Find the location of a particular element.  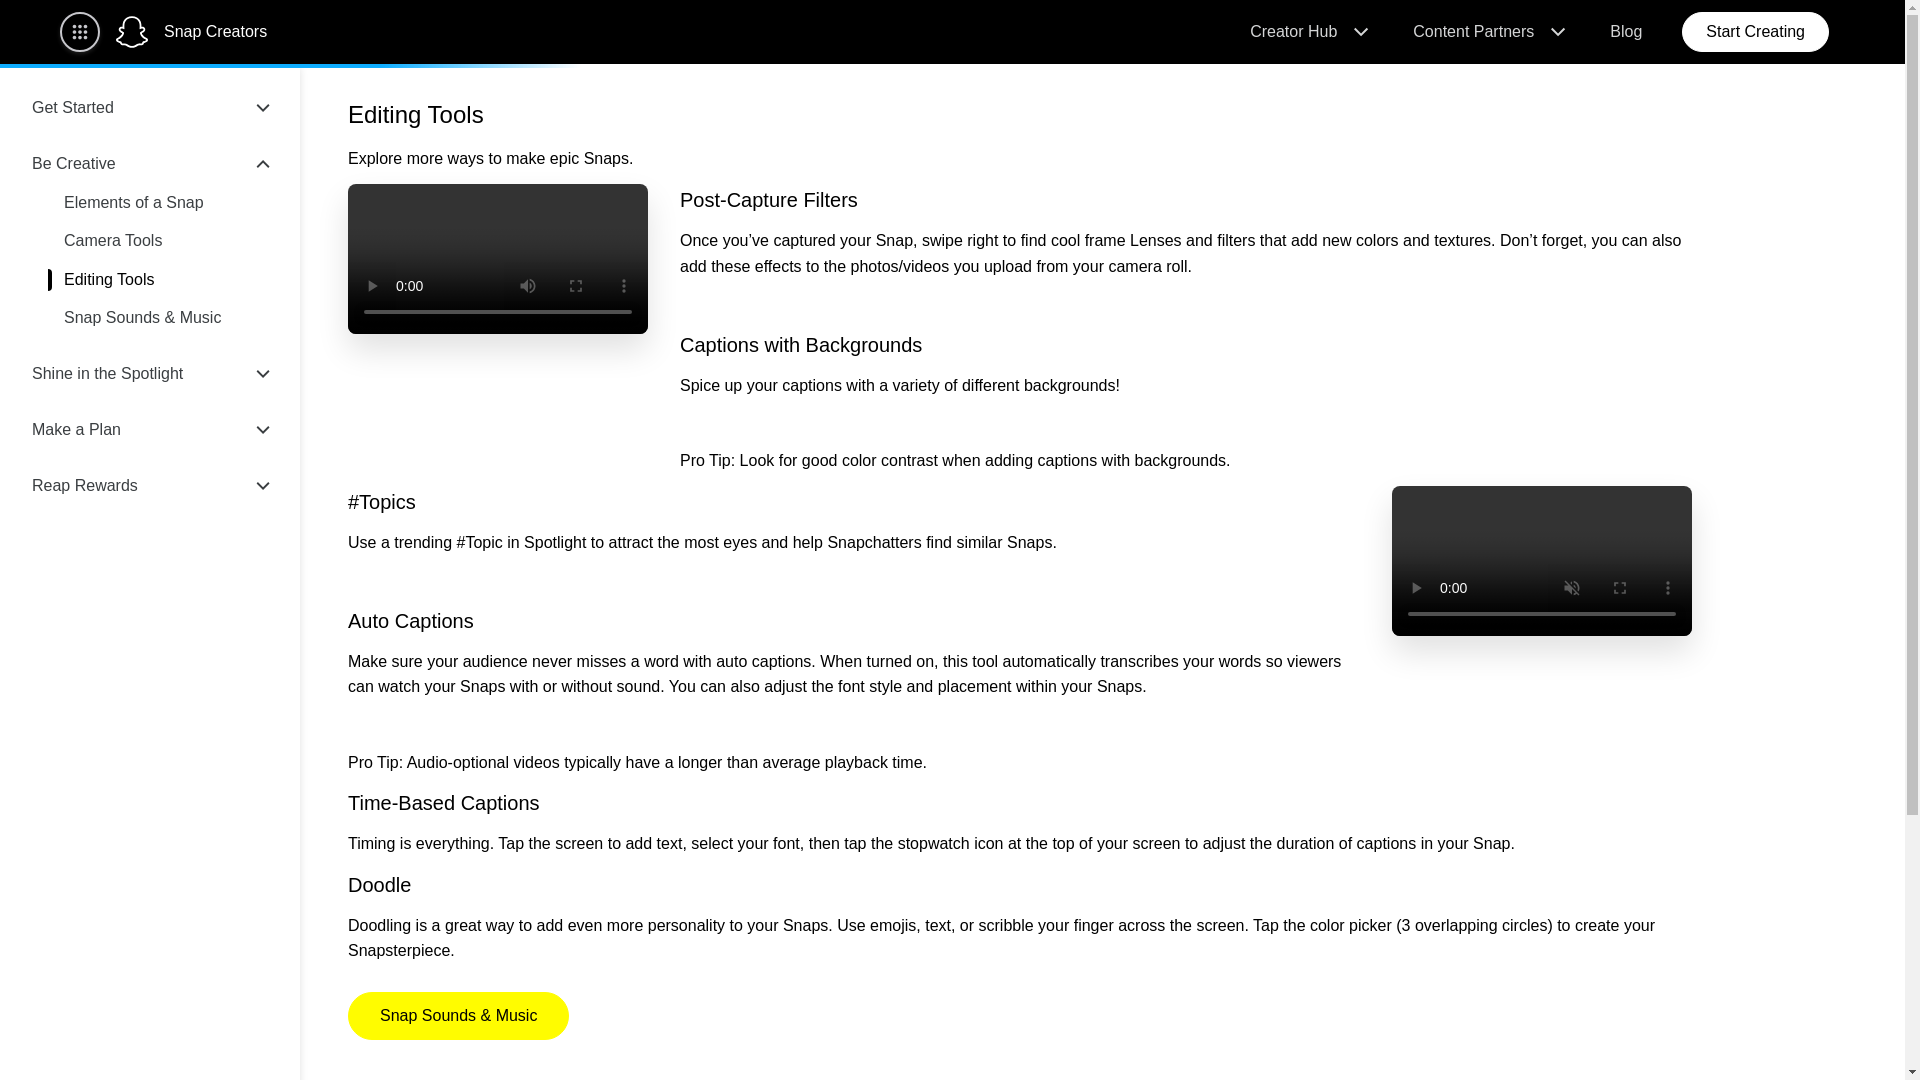

Editing Tools is located at coordinates (166, 279).